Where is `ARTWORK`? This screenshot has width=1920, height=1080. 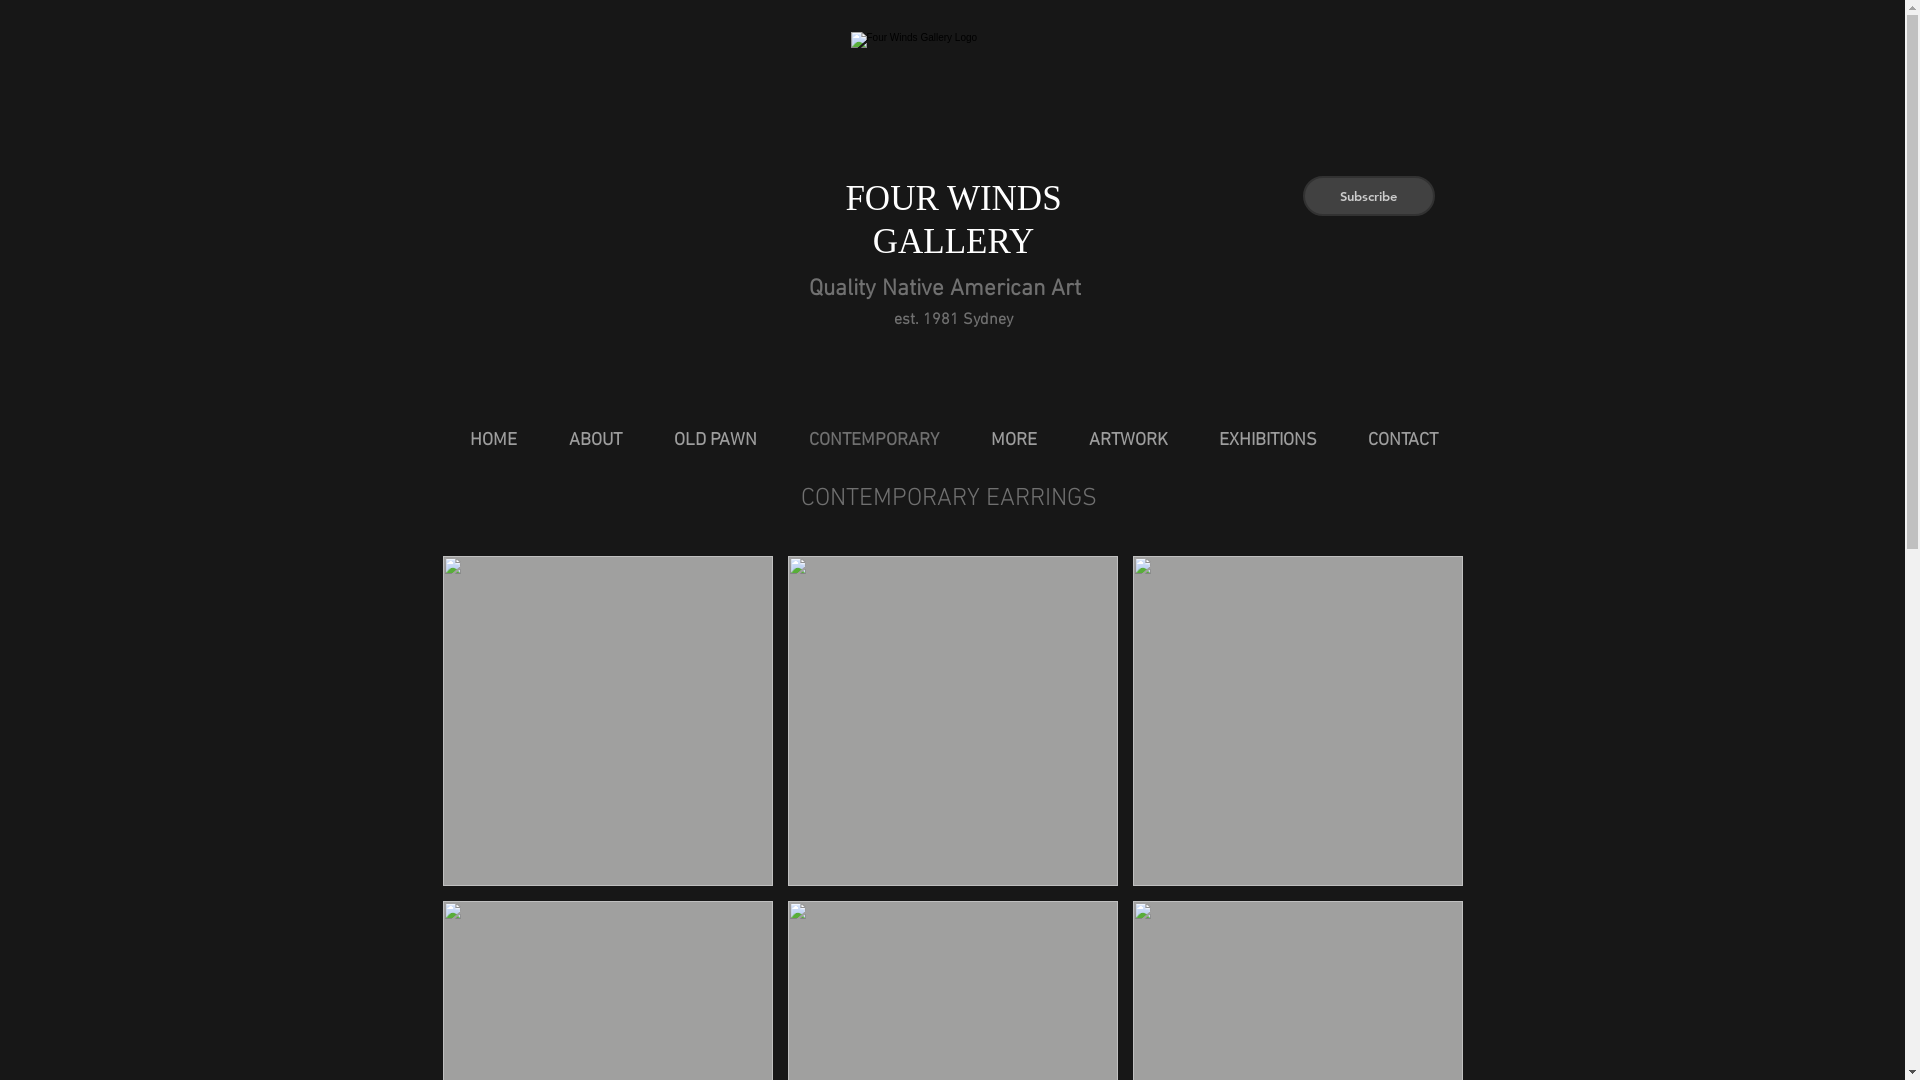 ARTWORK is located at coordinates (1128, 441).